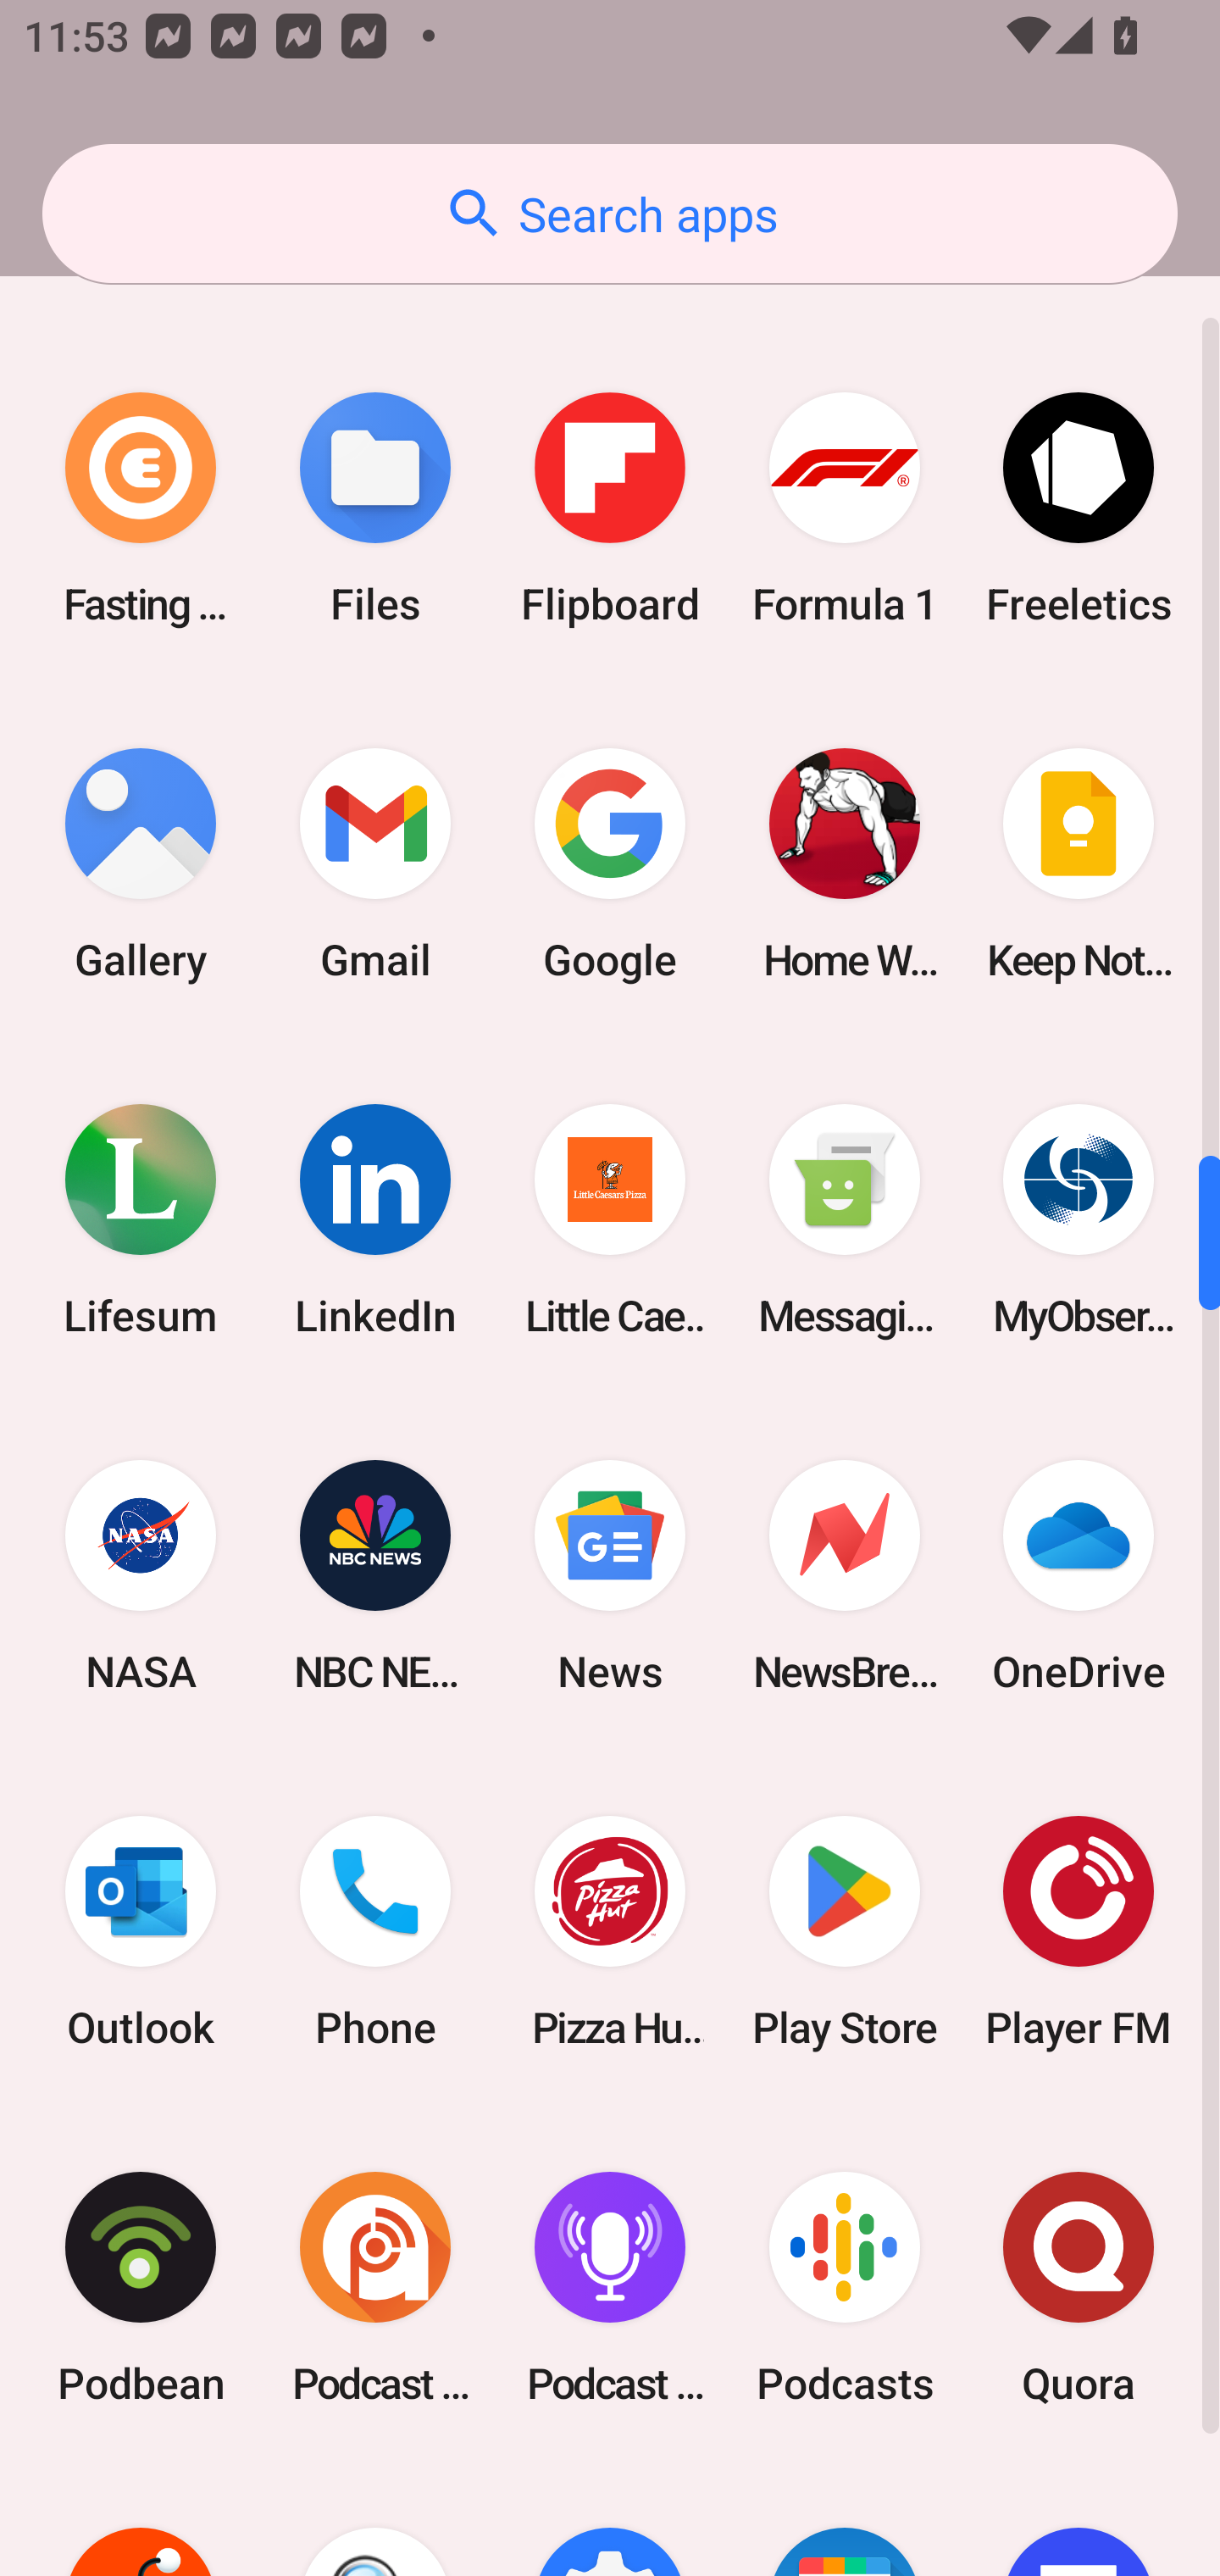  I want to click on NewsBreak, so click(844, 1576).